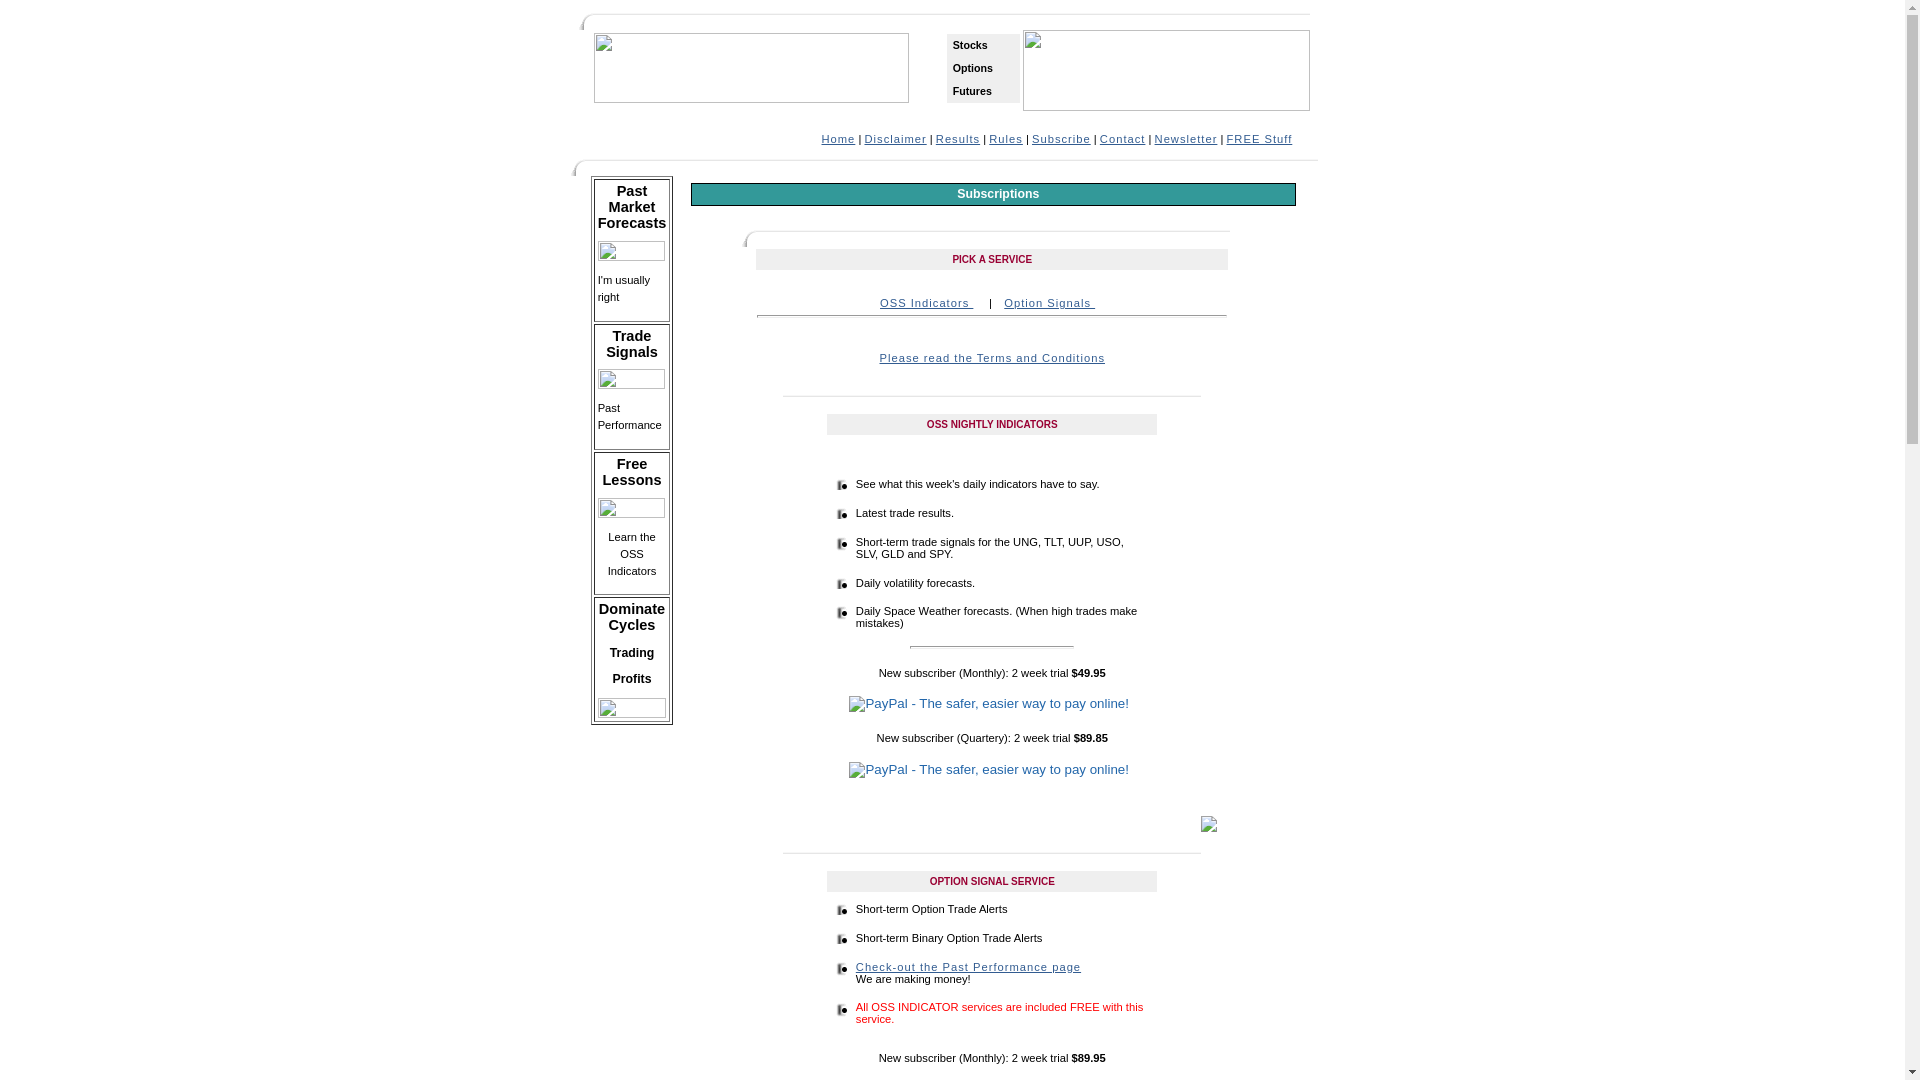 This screenshot has height=1080, width=1920. What do you see at coordinates (926, 303) in the screenshot?
I see `OSS Indicators` at bounding box center [926, 303].